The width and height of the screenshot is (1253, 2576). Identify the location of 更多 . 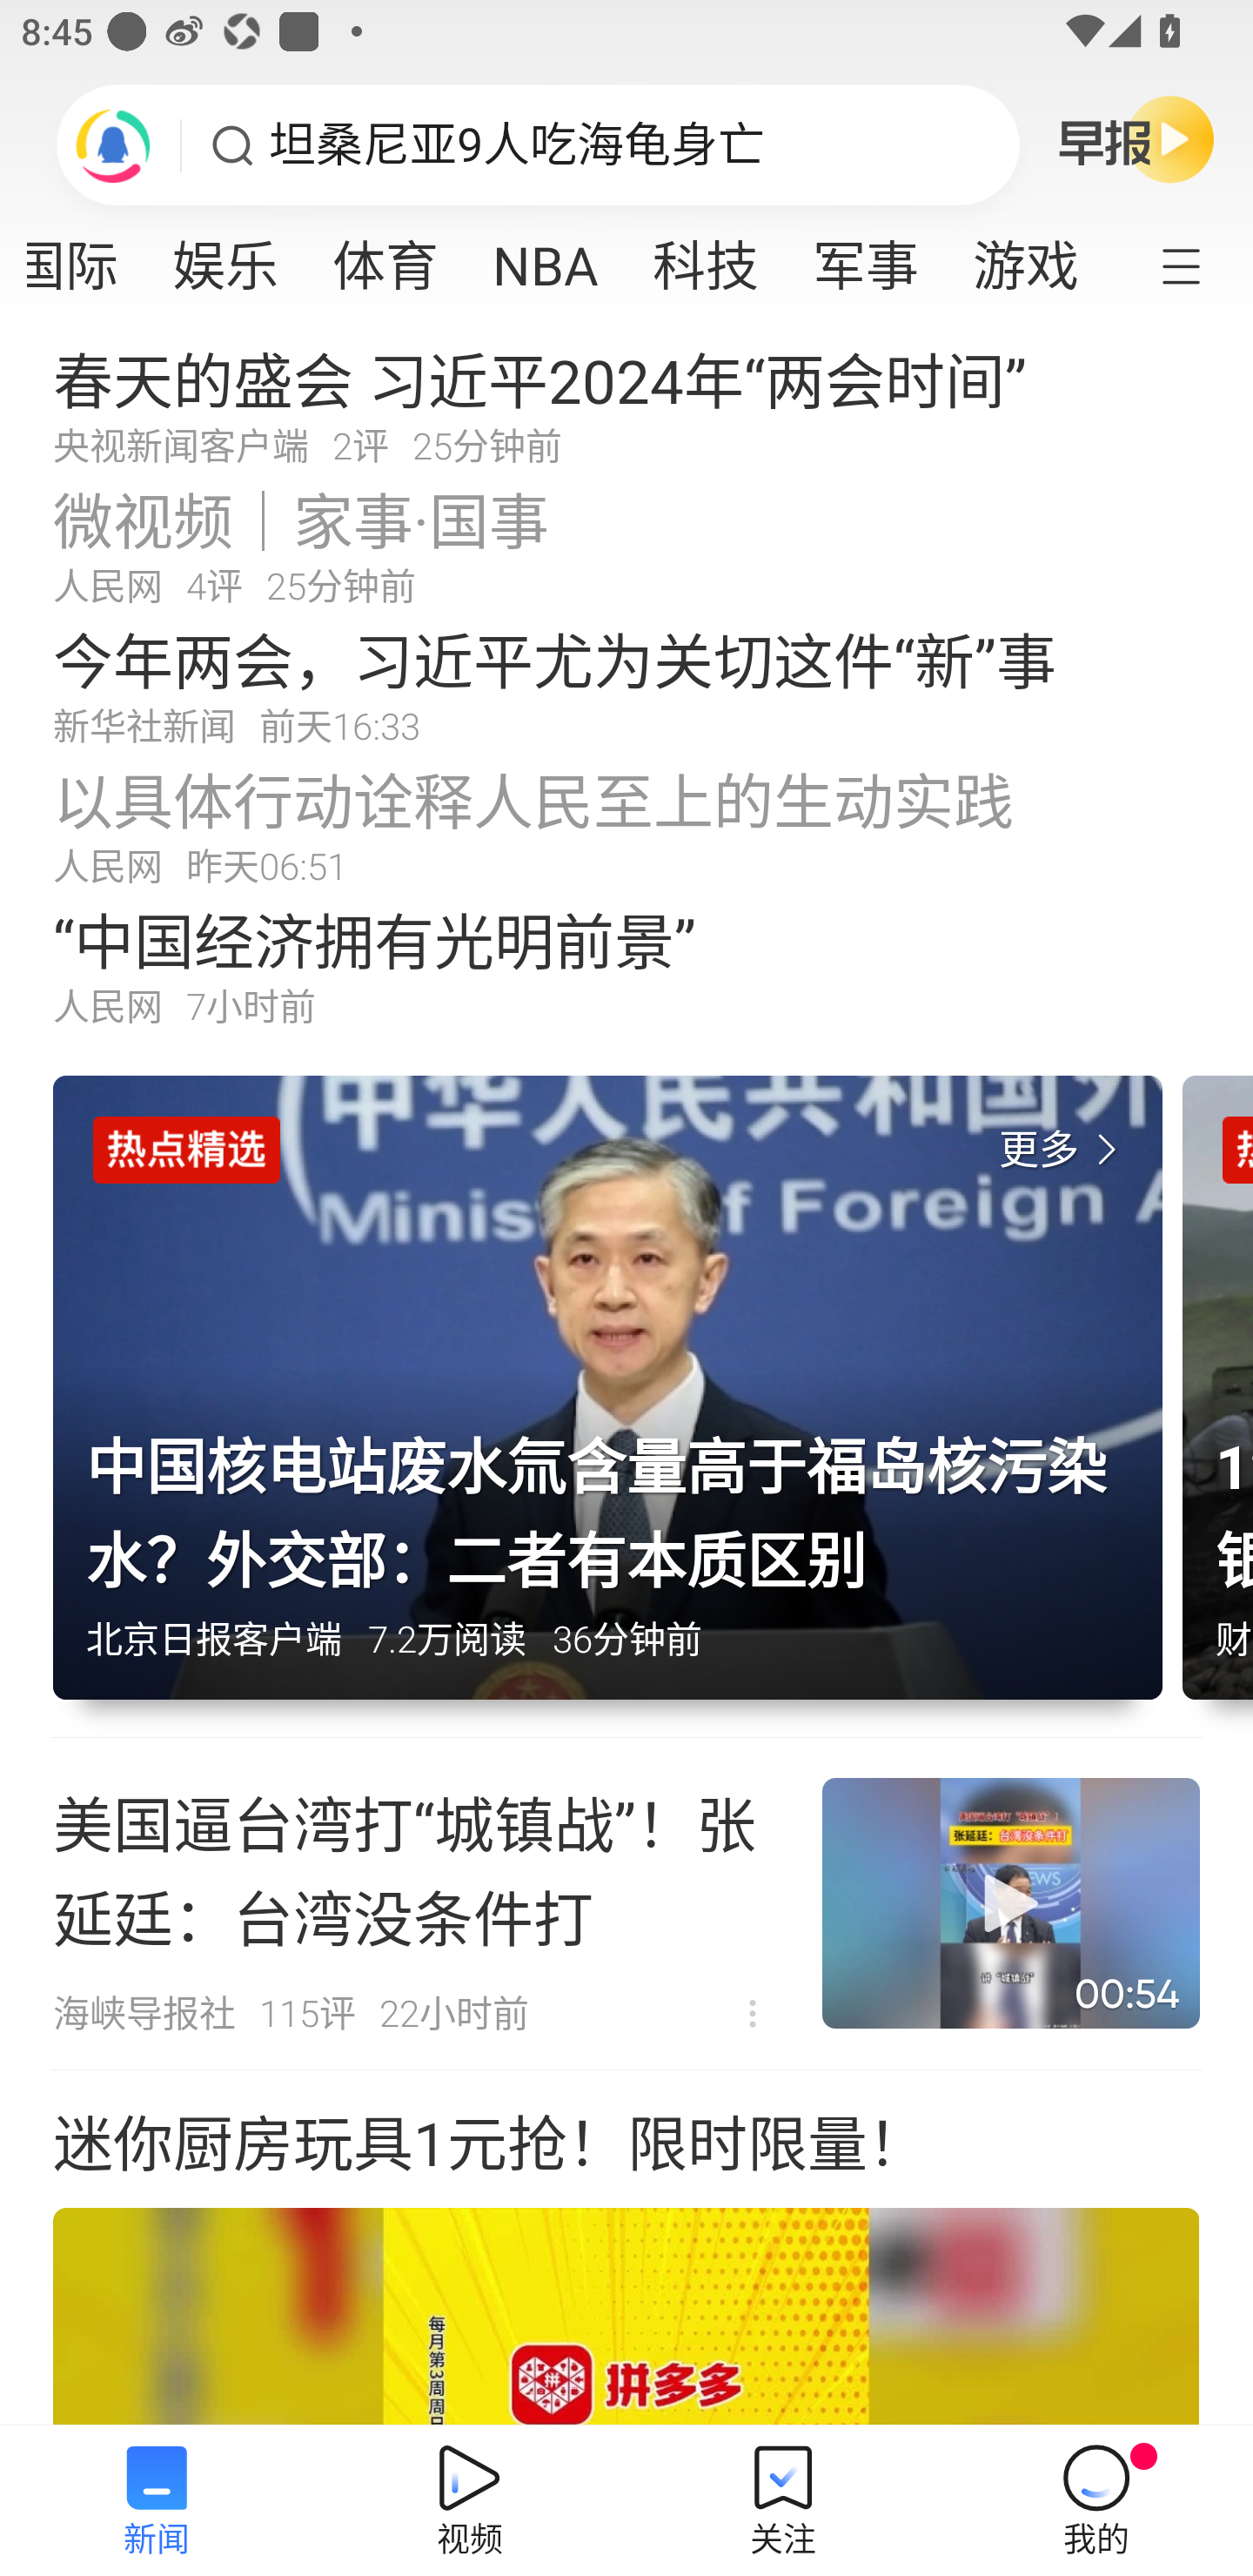
(1064, 1150).